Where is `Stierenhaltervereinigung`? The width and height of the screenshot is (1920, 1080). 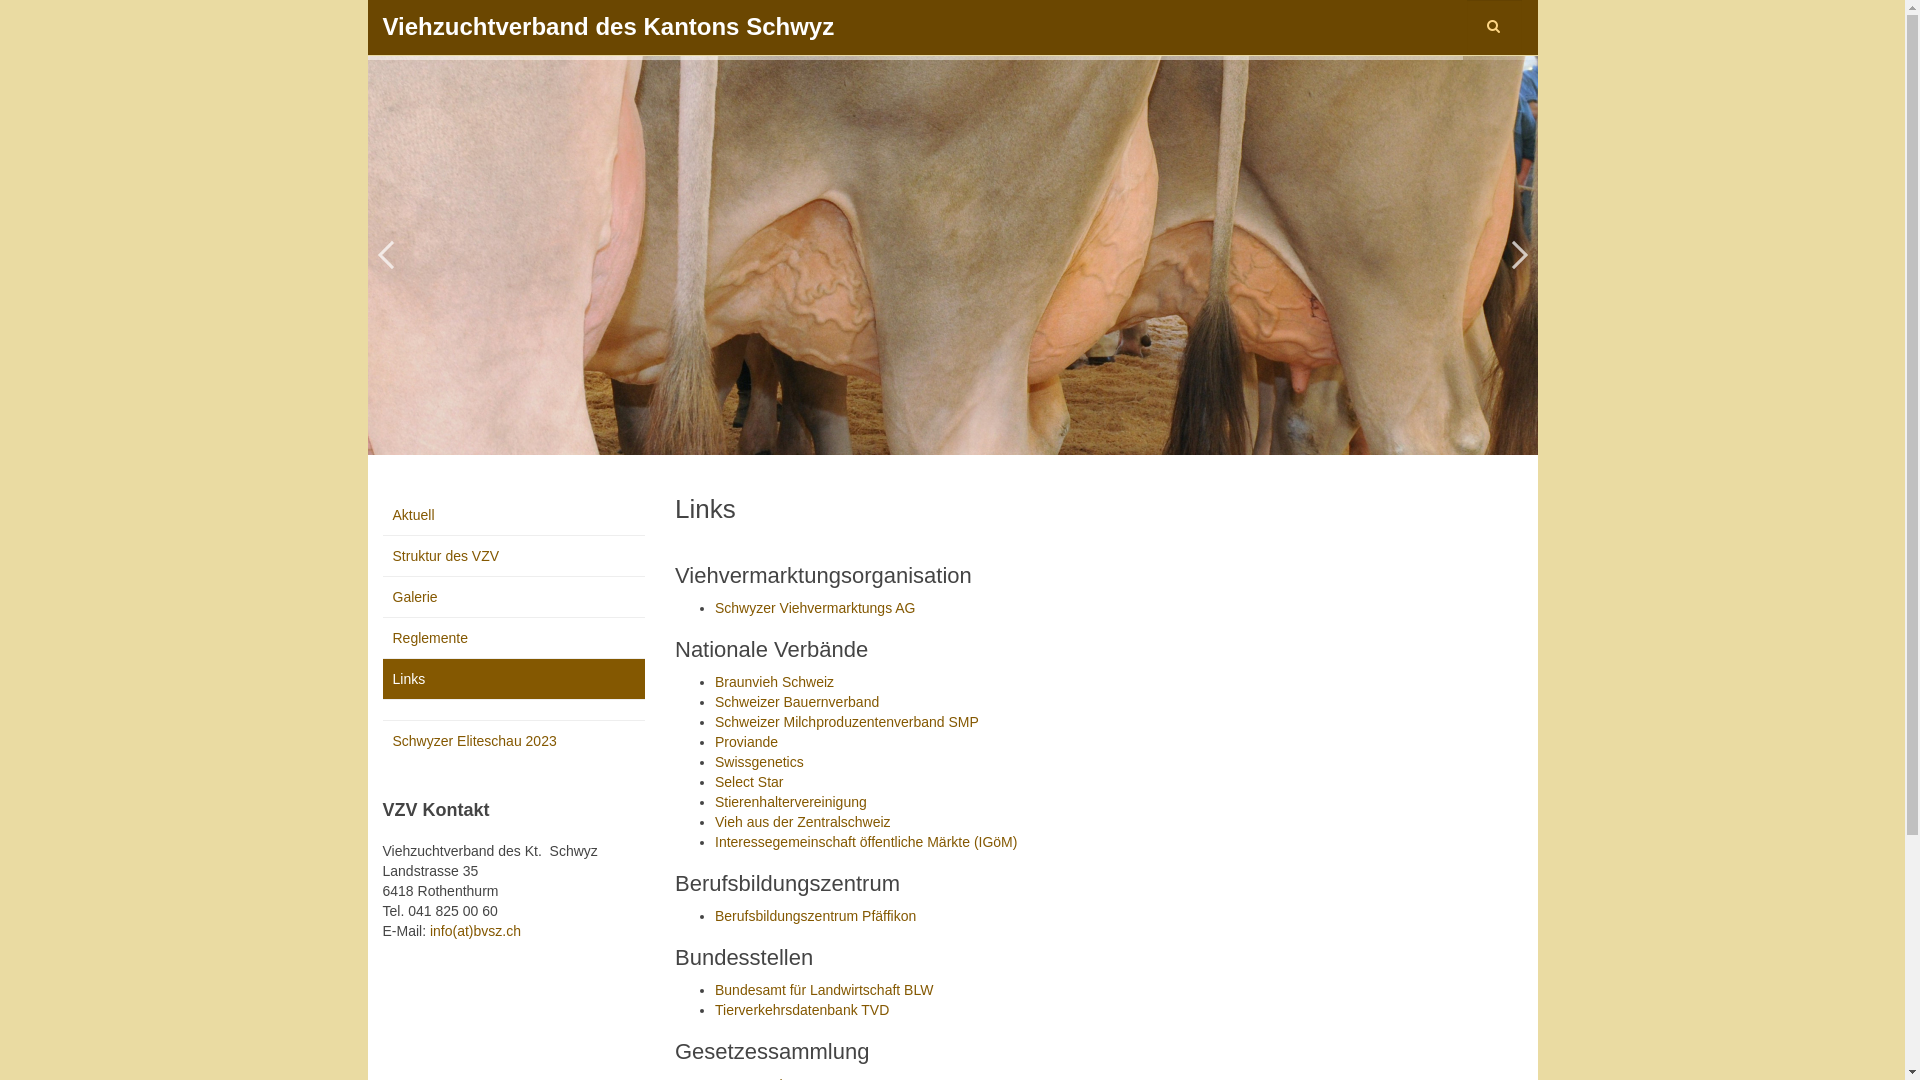 Stierenhaltervereinigung is located at coordinates (791, 802).